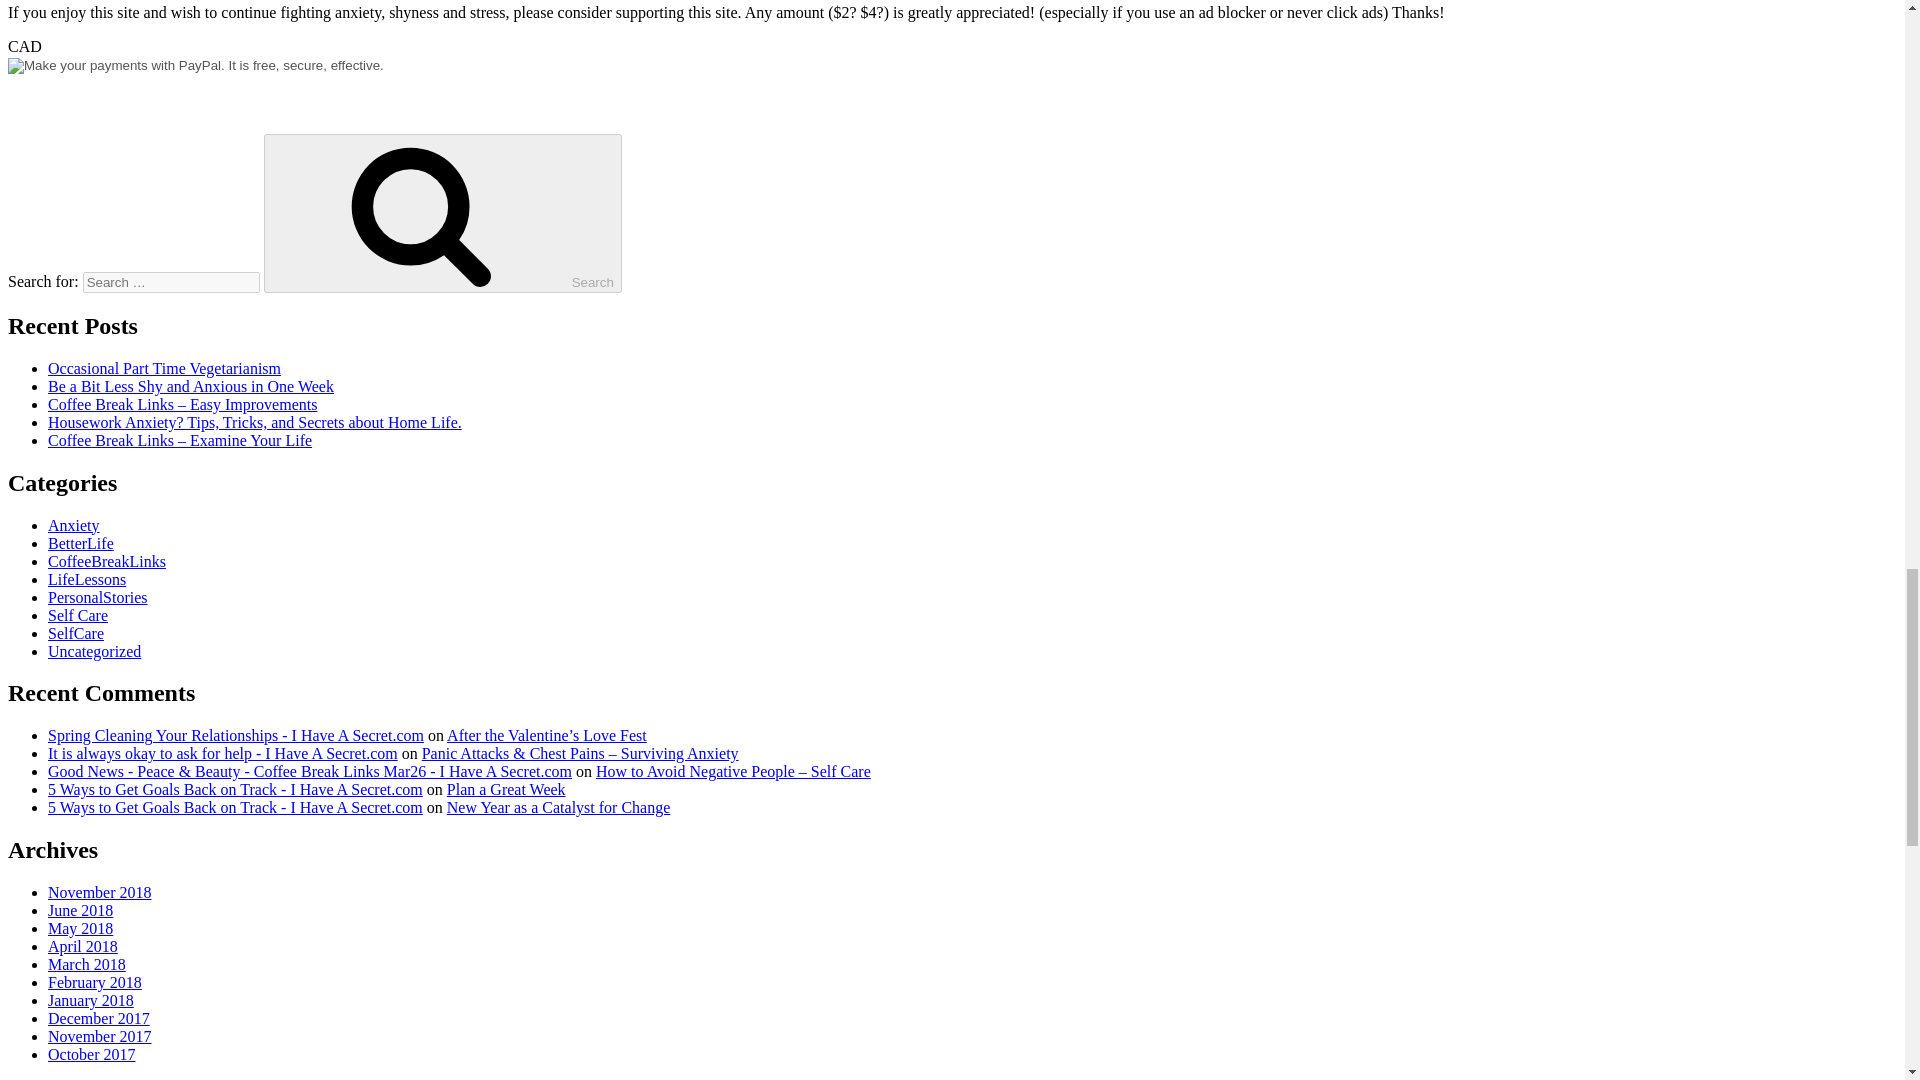 This screenshot has width=1920, height=1080. What do you see at coordinates (191, 386) in the screenshot?
I see `Be a Bit Less Shy and Anxious in One Week` at bounding box center [191, 386].